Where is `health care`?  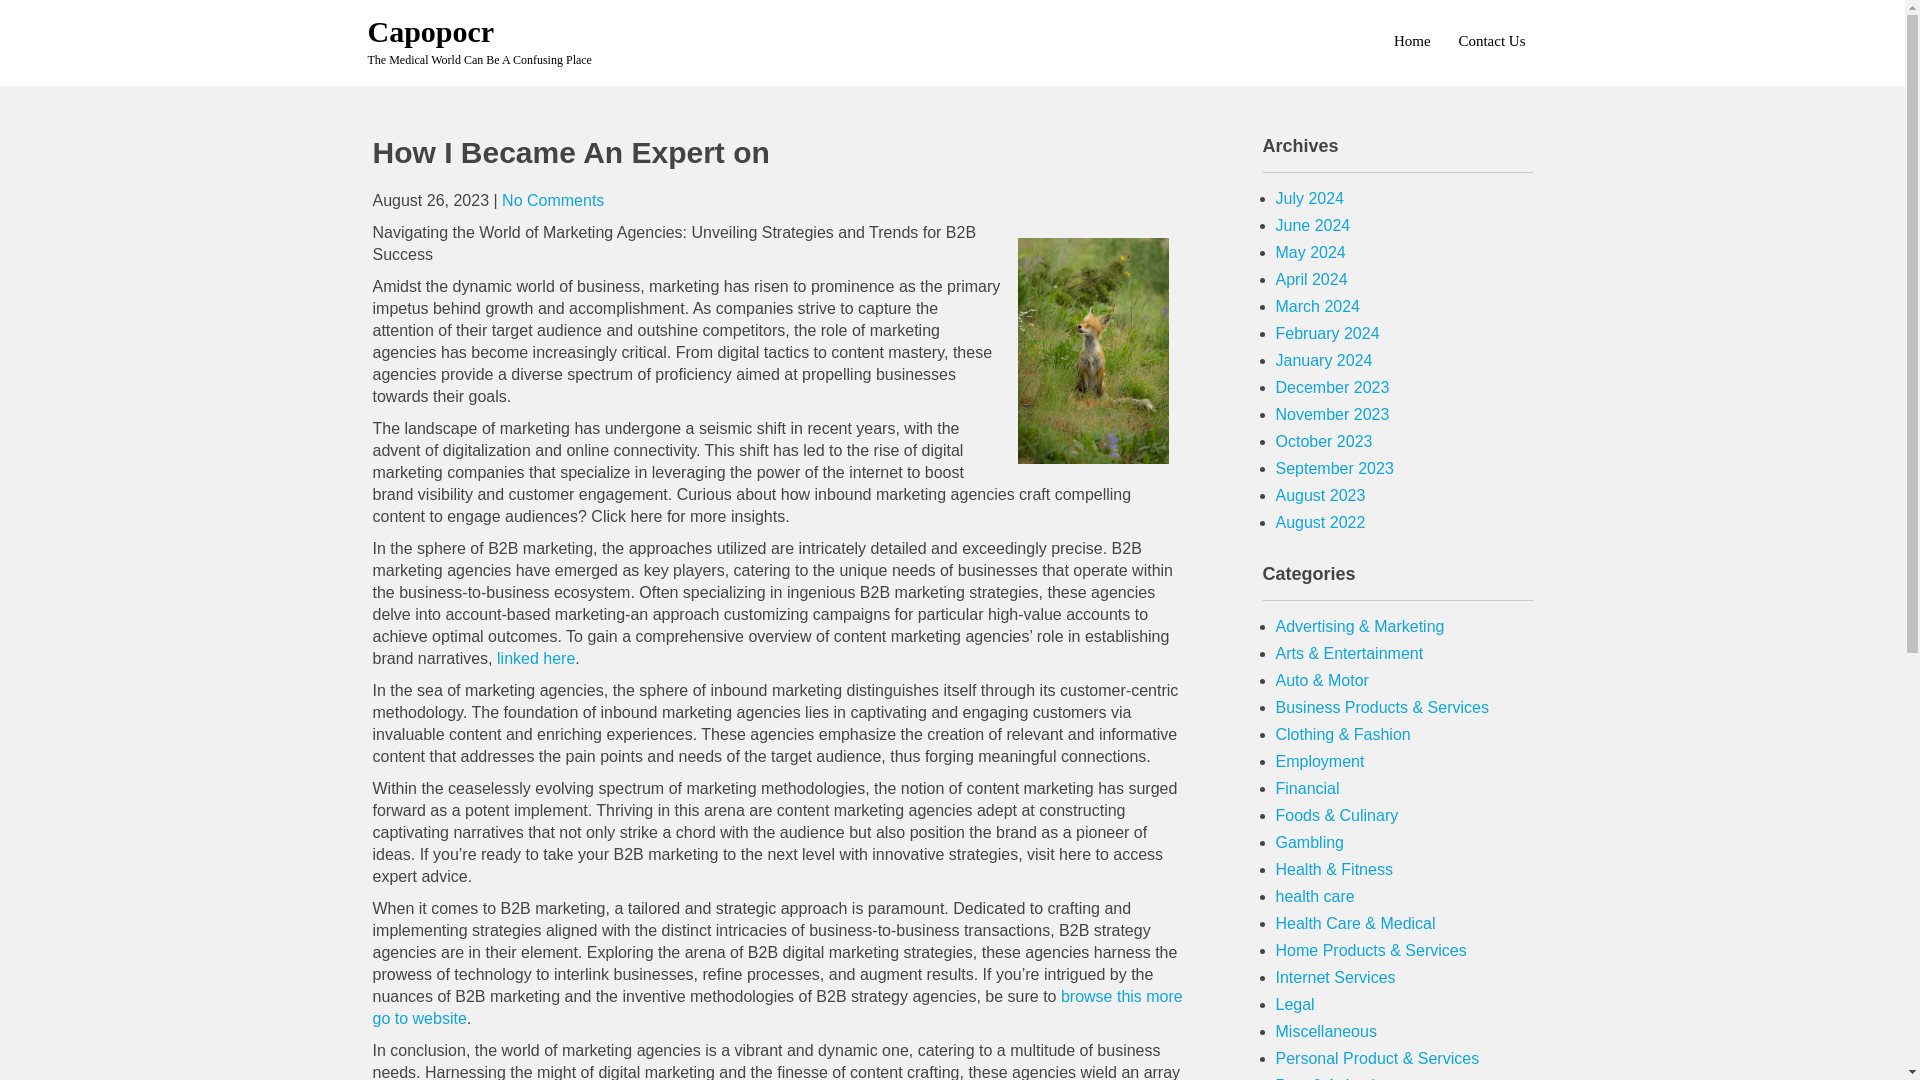
health care is located at coordinates (1316, 896).